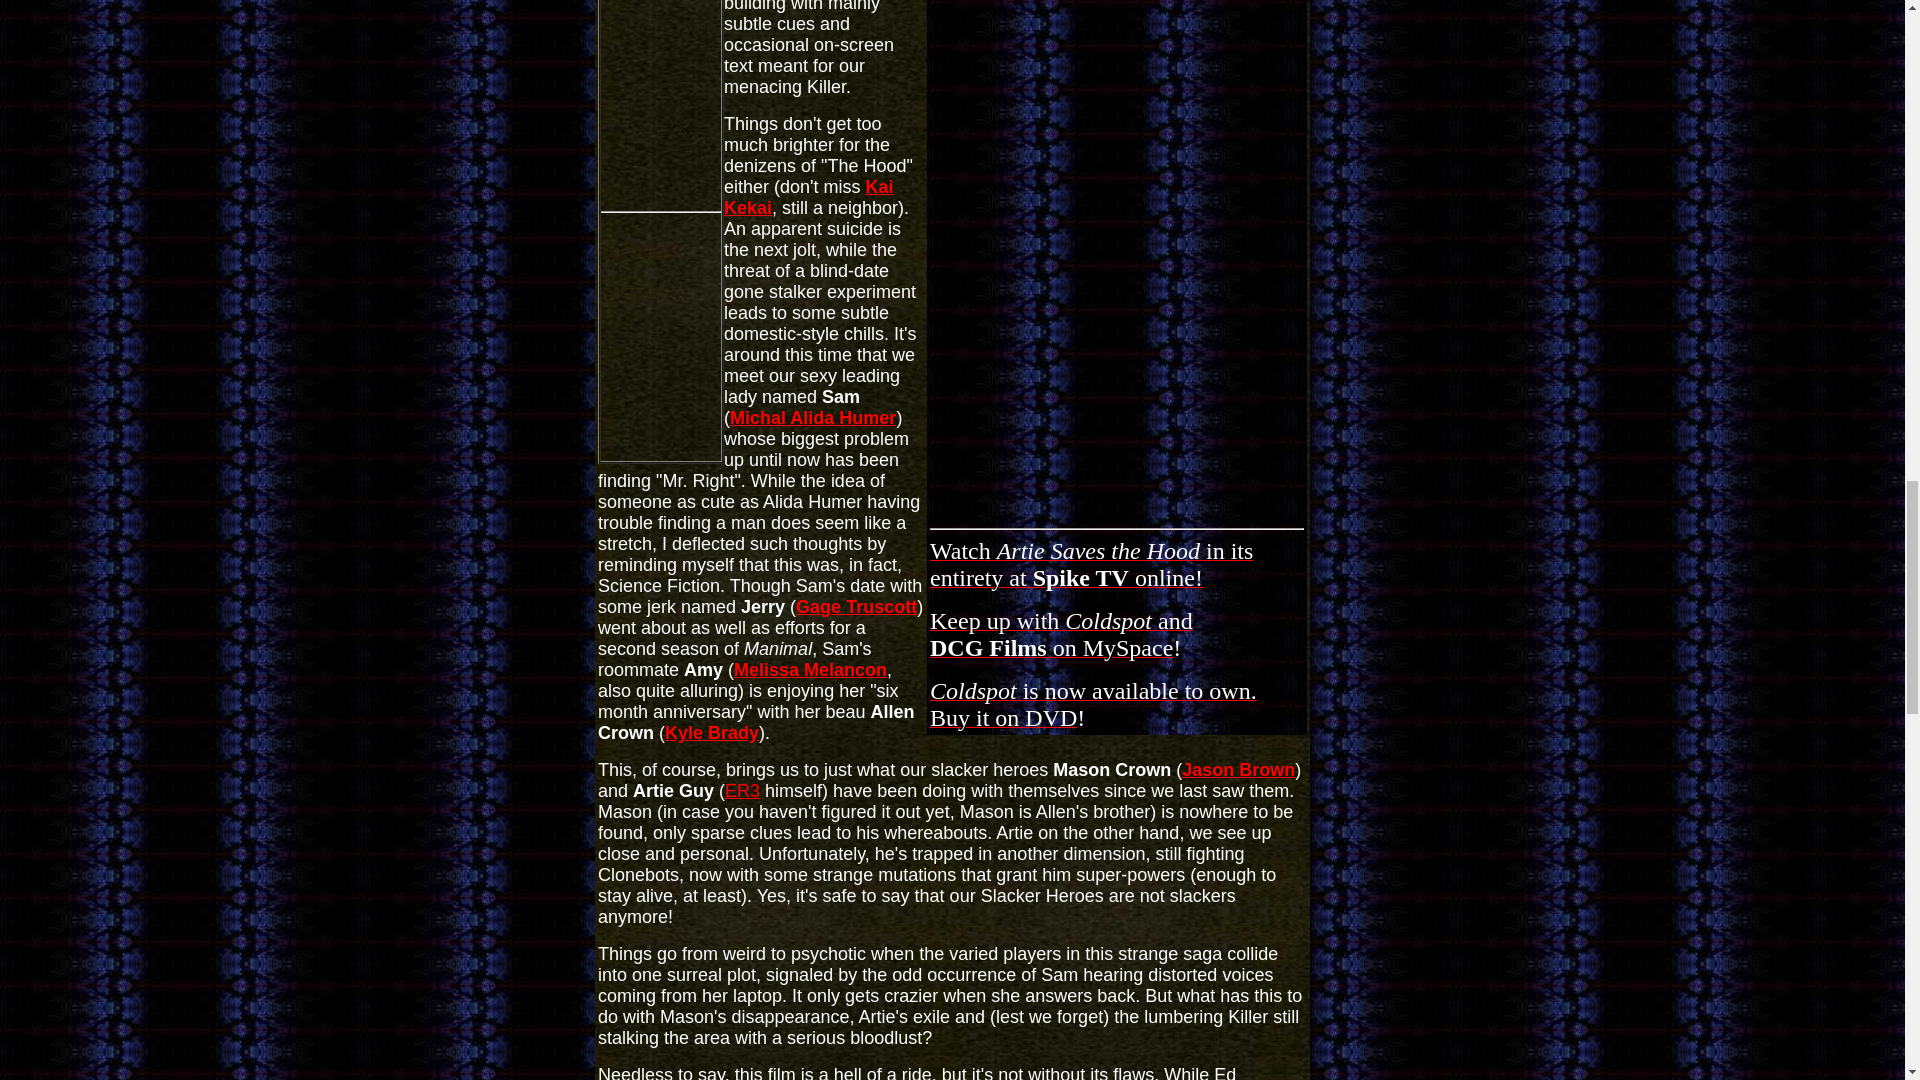 Image resolution: width=1920 pixels, height=1080 pixels. Describe the element at coordinates (1238, 770) in the screenshot. I see `Gage Truscott` at that location.